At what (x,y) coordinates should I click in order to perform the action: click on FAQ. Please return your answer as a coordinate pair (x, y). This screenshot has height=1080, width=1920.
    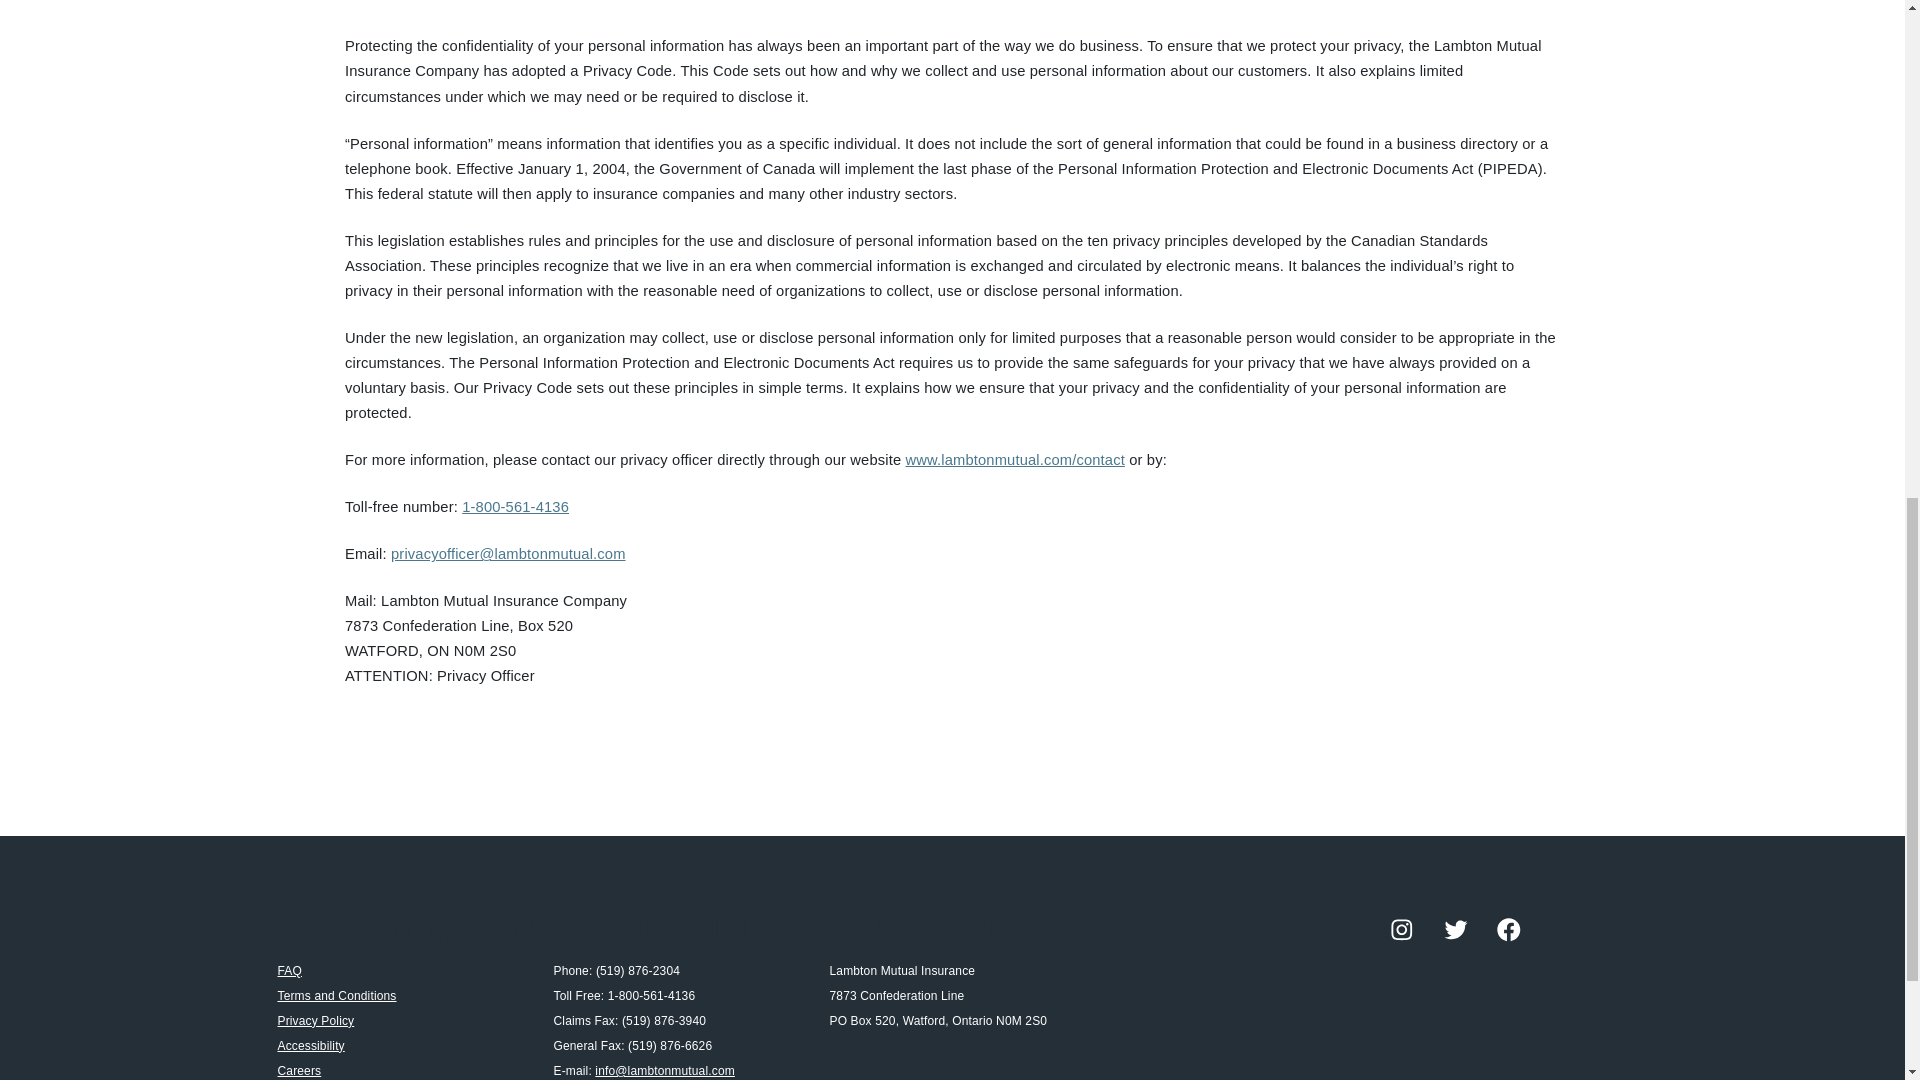
    Looking at the image, I should click on (290, 971).